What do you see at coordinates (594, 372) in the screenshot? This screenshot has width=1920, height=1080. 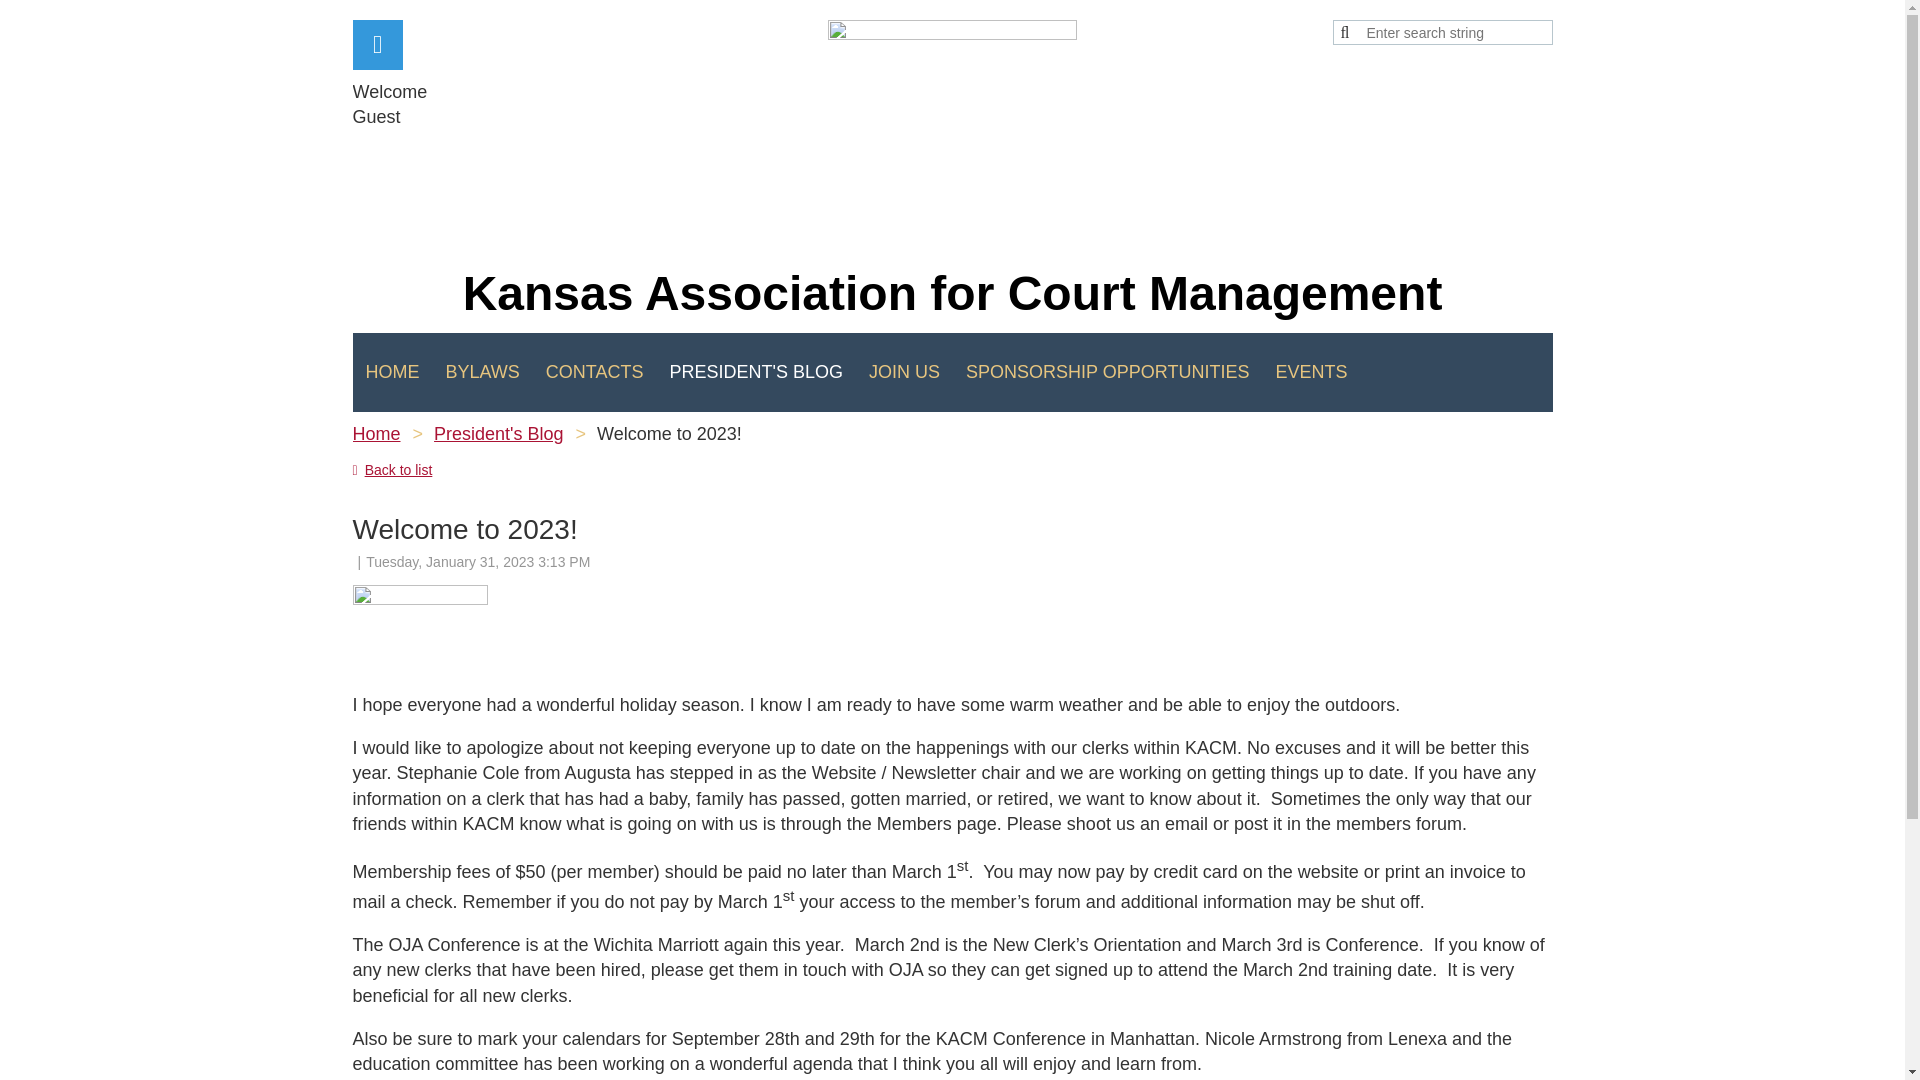 I see `CONTACTS` at bounding box center [594, 372].